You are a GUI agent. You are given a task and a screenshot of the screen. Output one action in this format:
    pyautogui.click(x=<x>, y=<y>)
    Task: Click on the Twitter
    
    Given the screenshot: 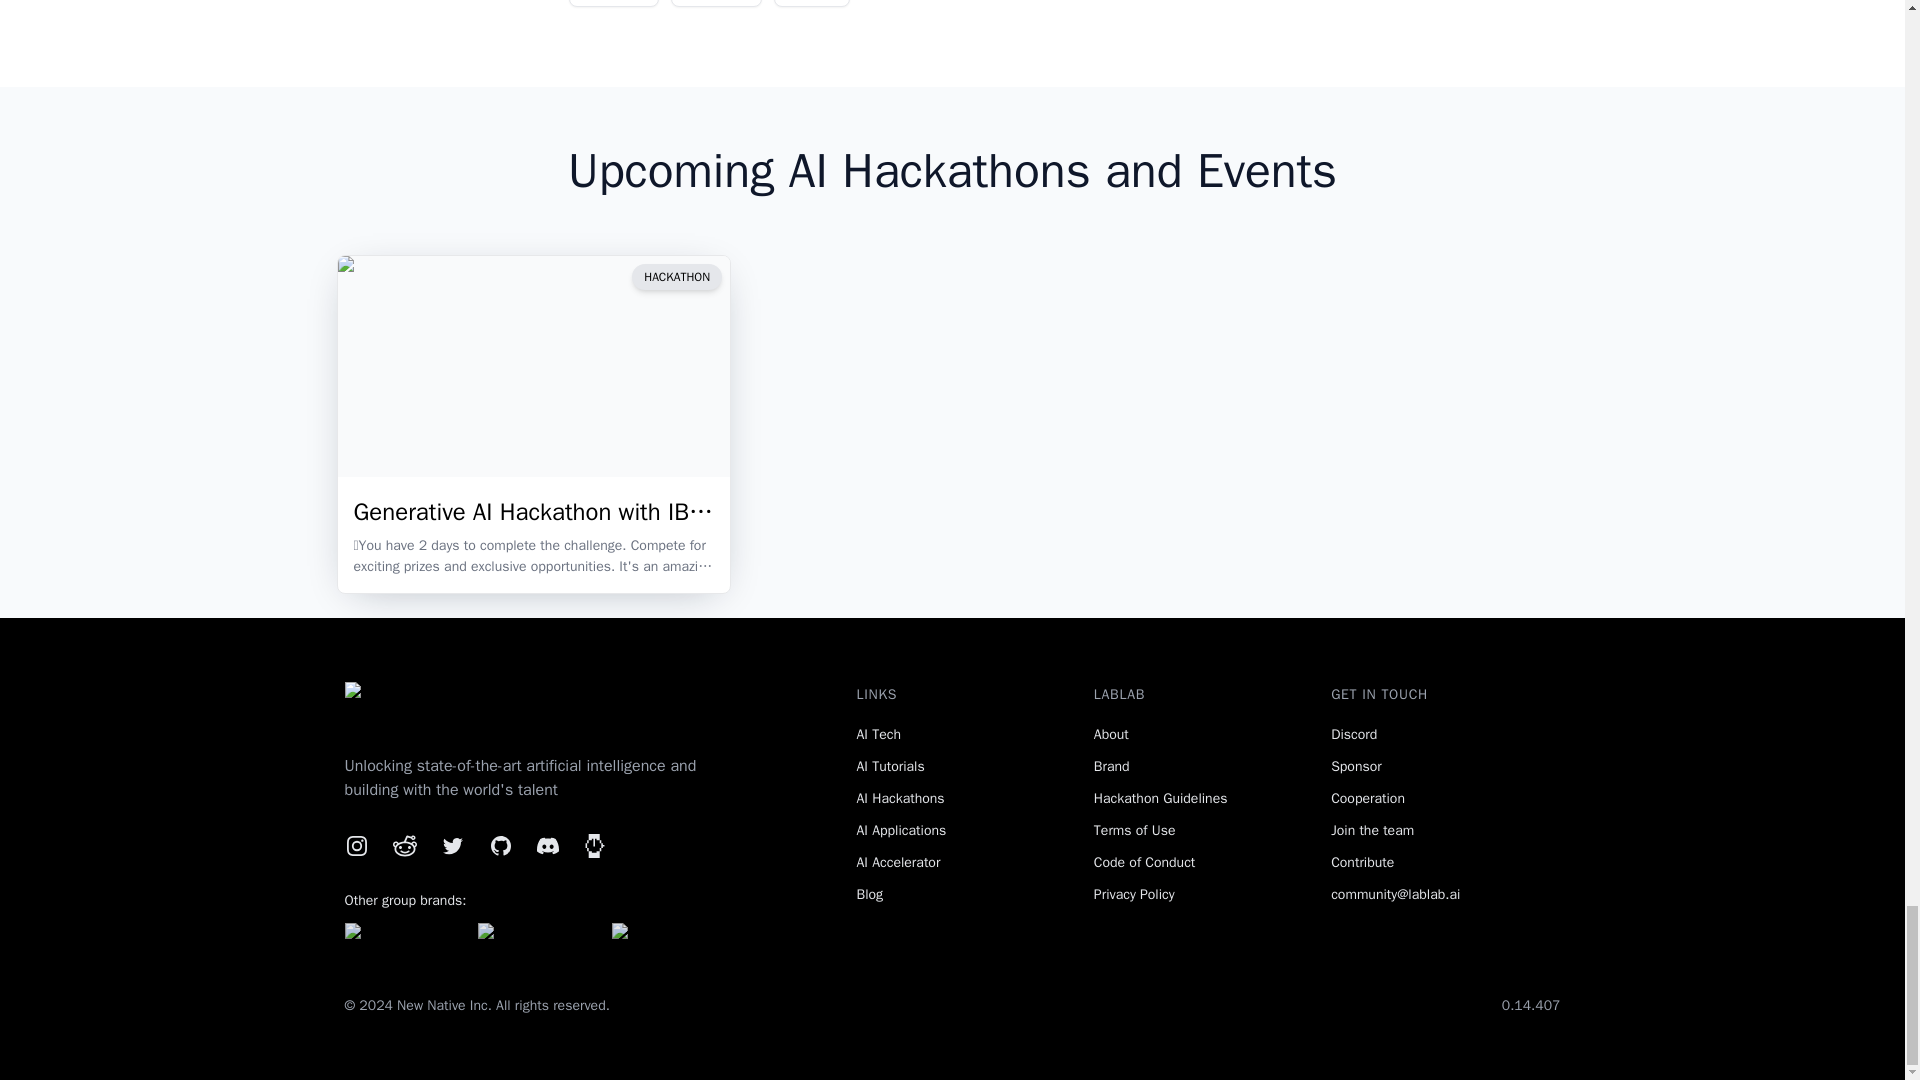 What is the action you would take?
    pyautogui.click(x=452, y=845)
    